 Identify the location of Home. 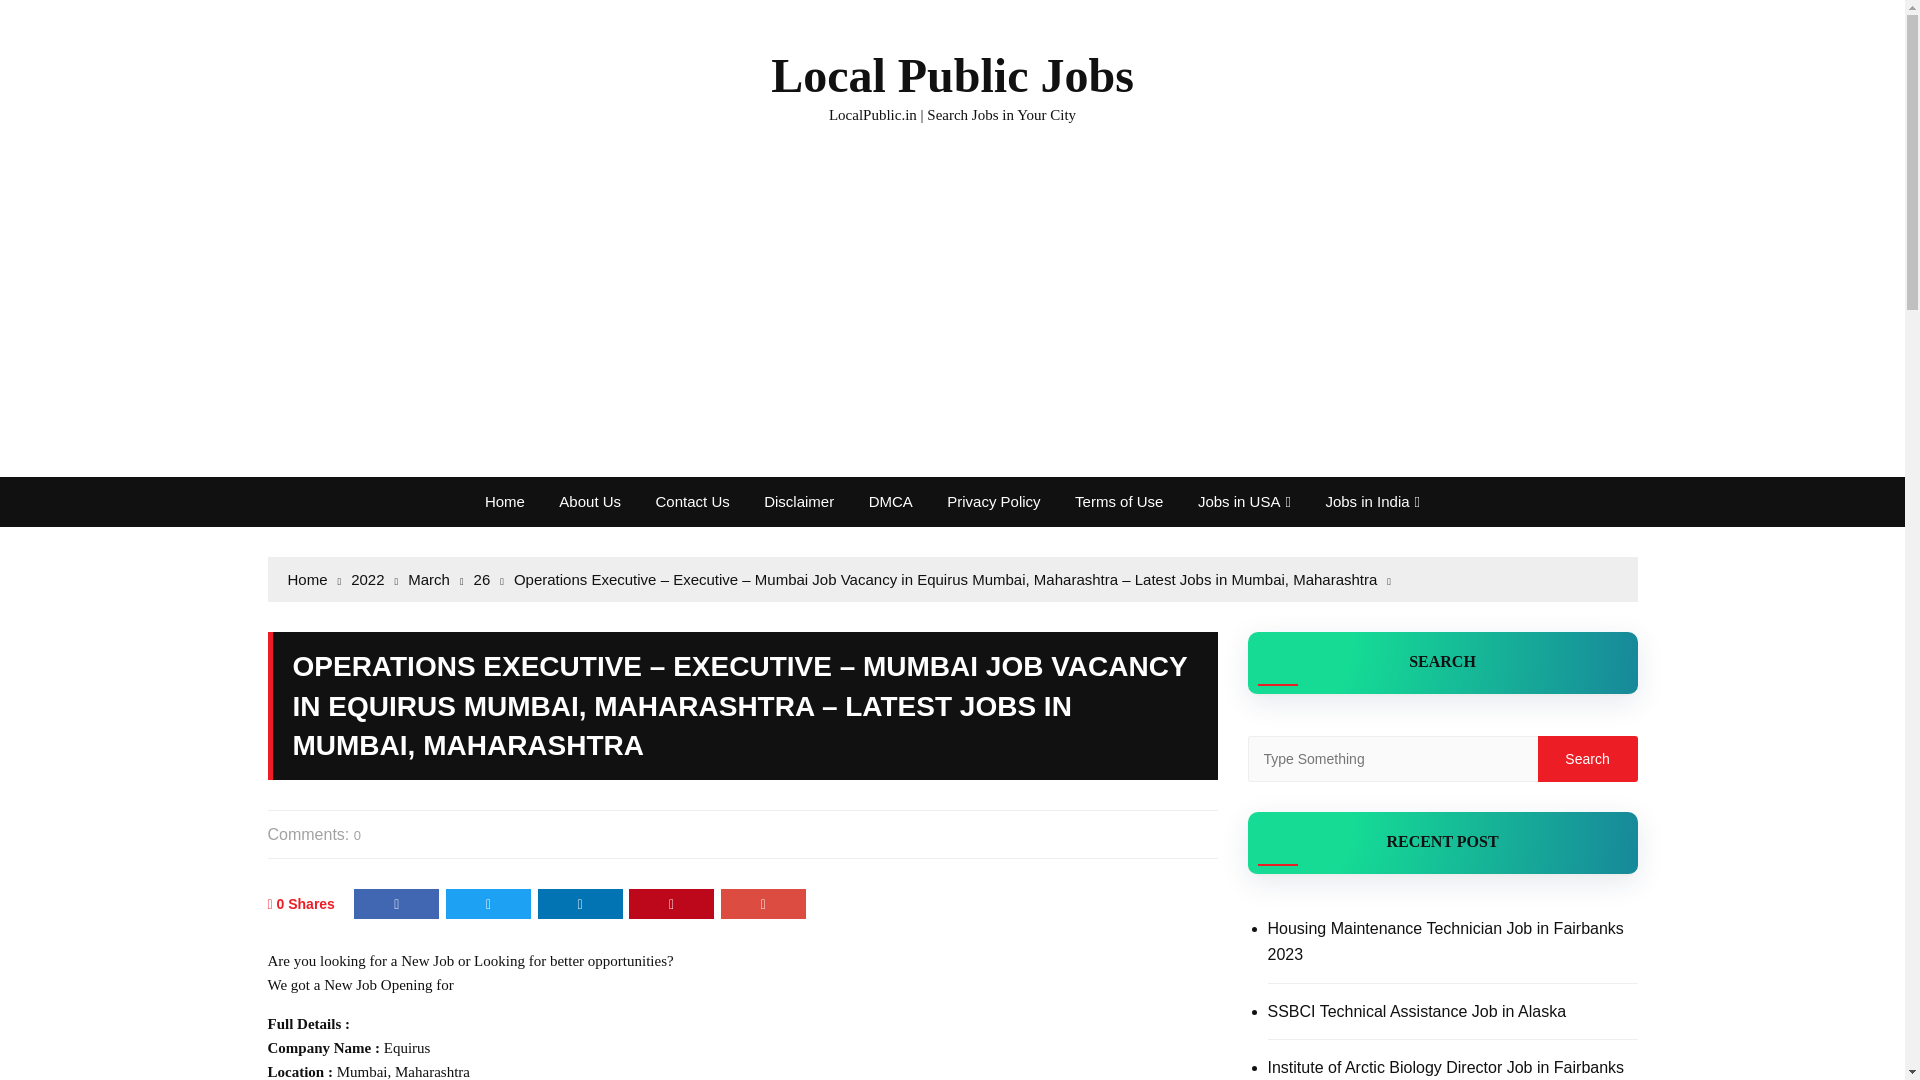
(504, 502).